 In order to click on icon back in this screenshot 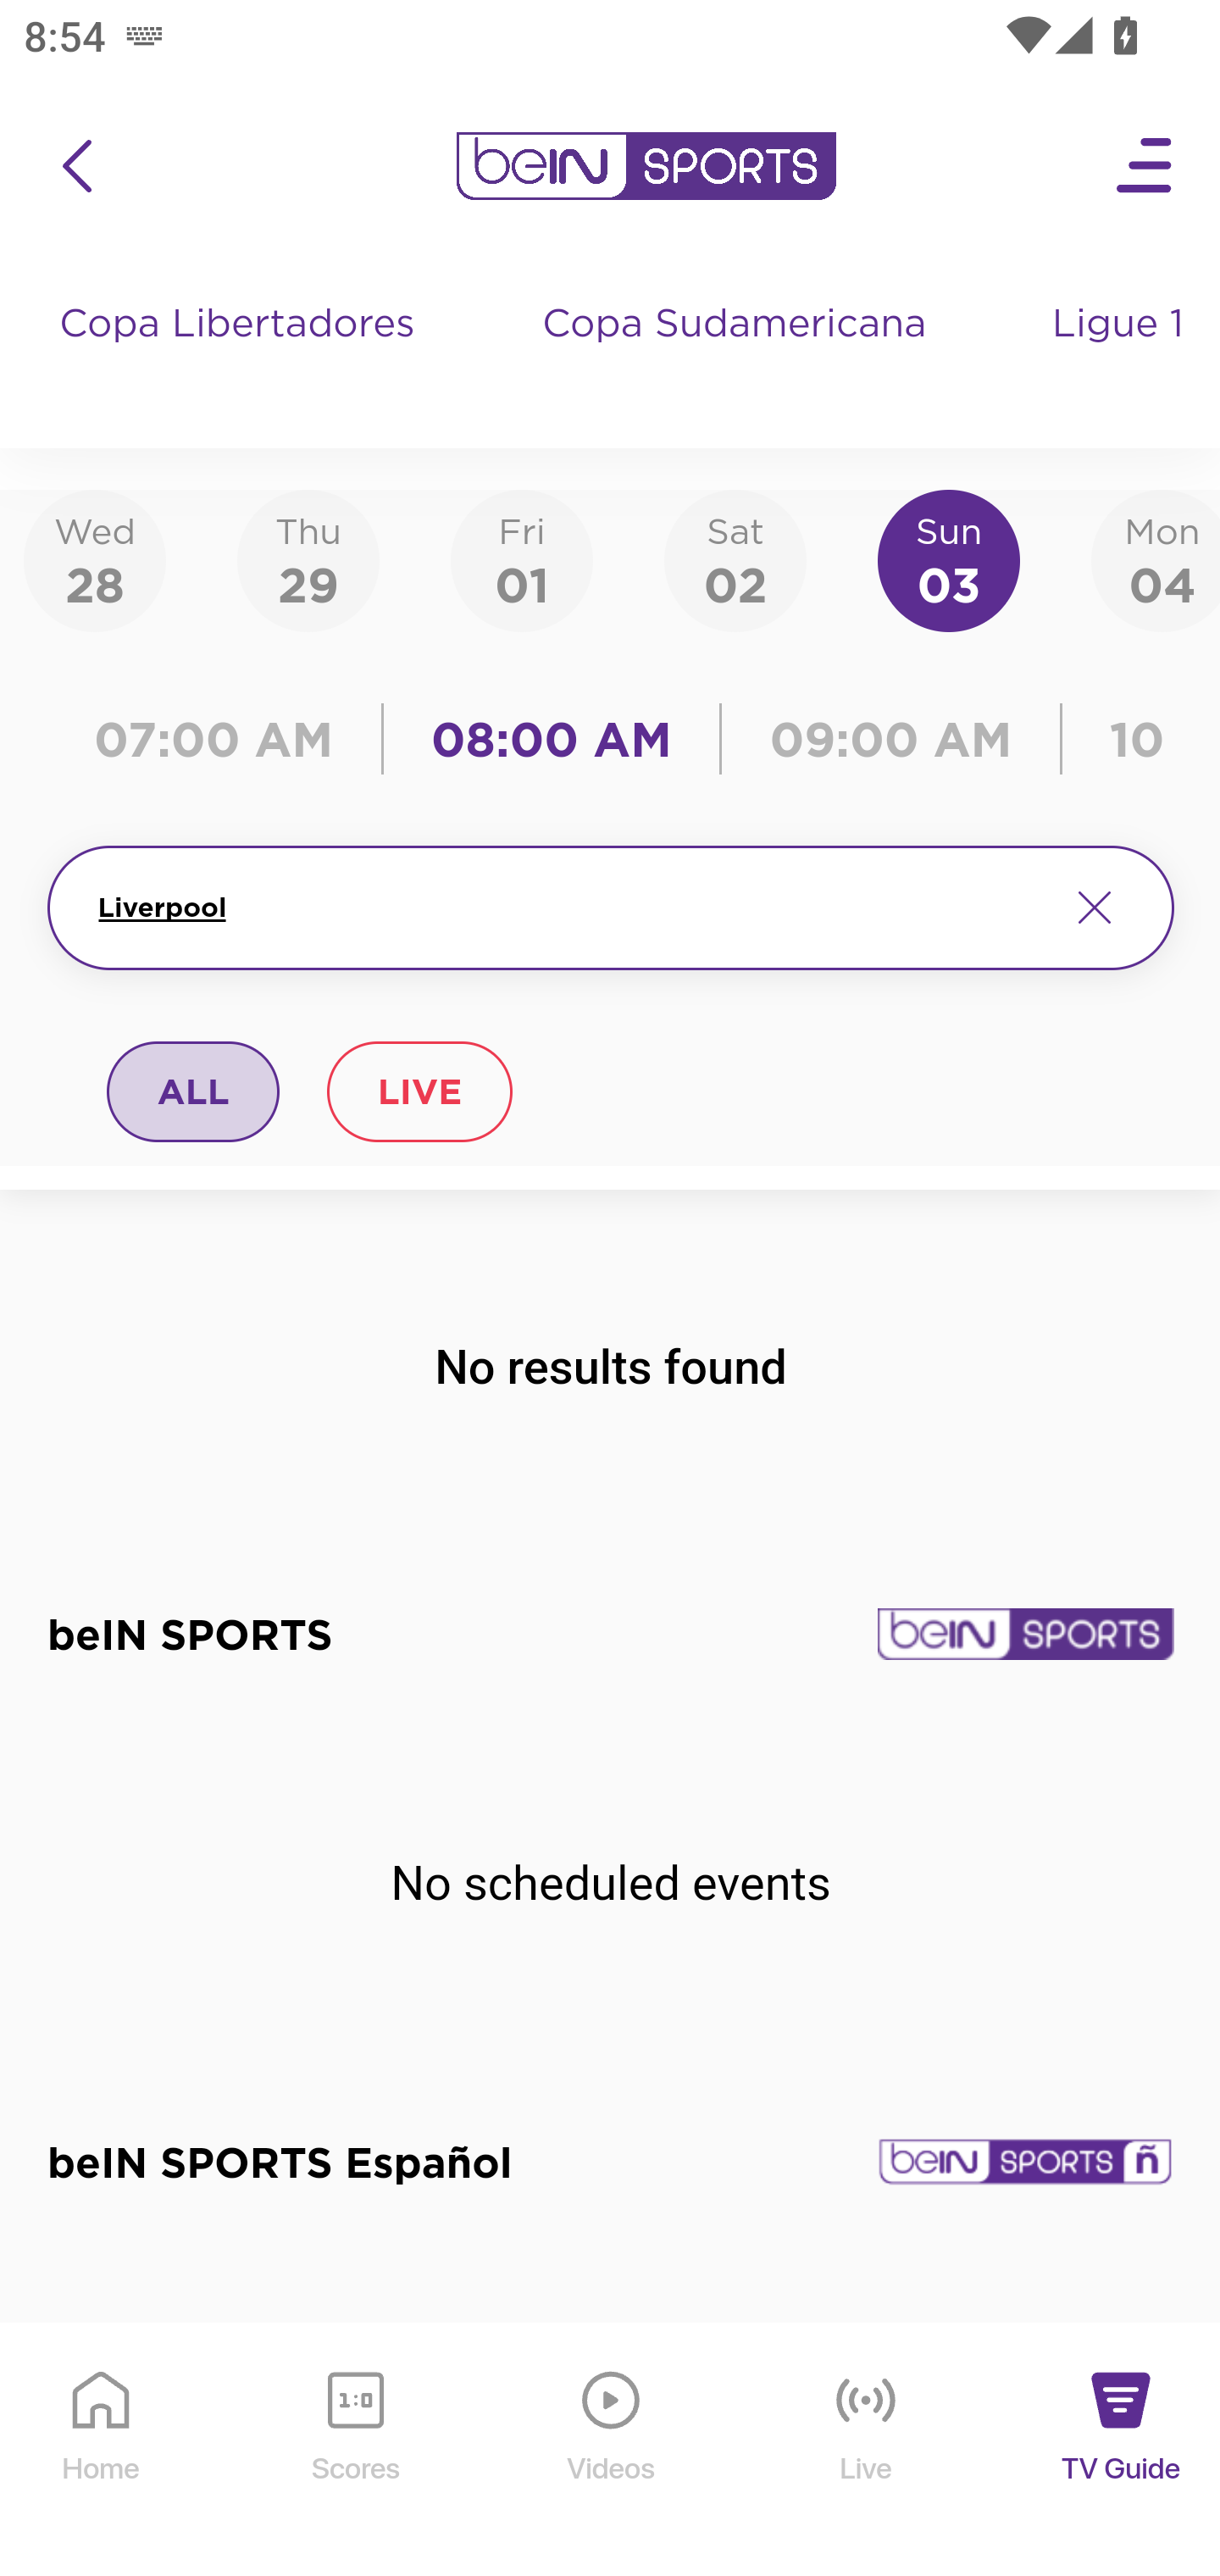, I will do `click(76, 166)`.